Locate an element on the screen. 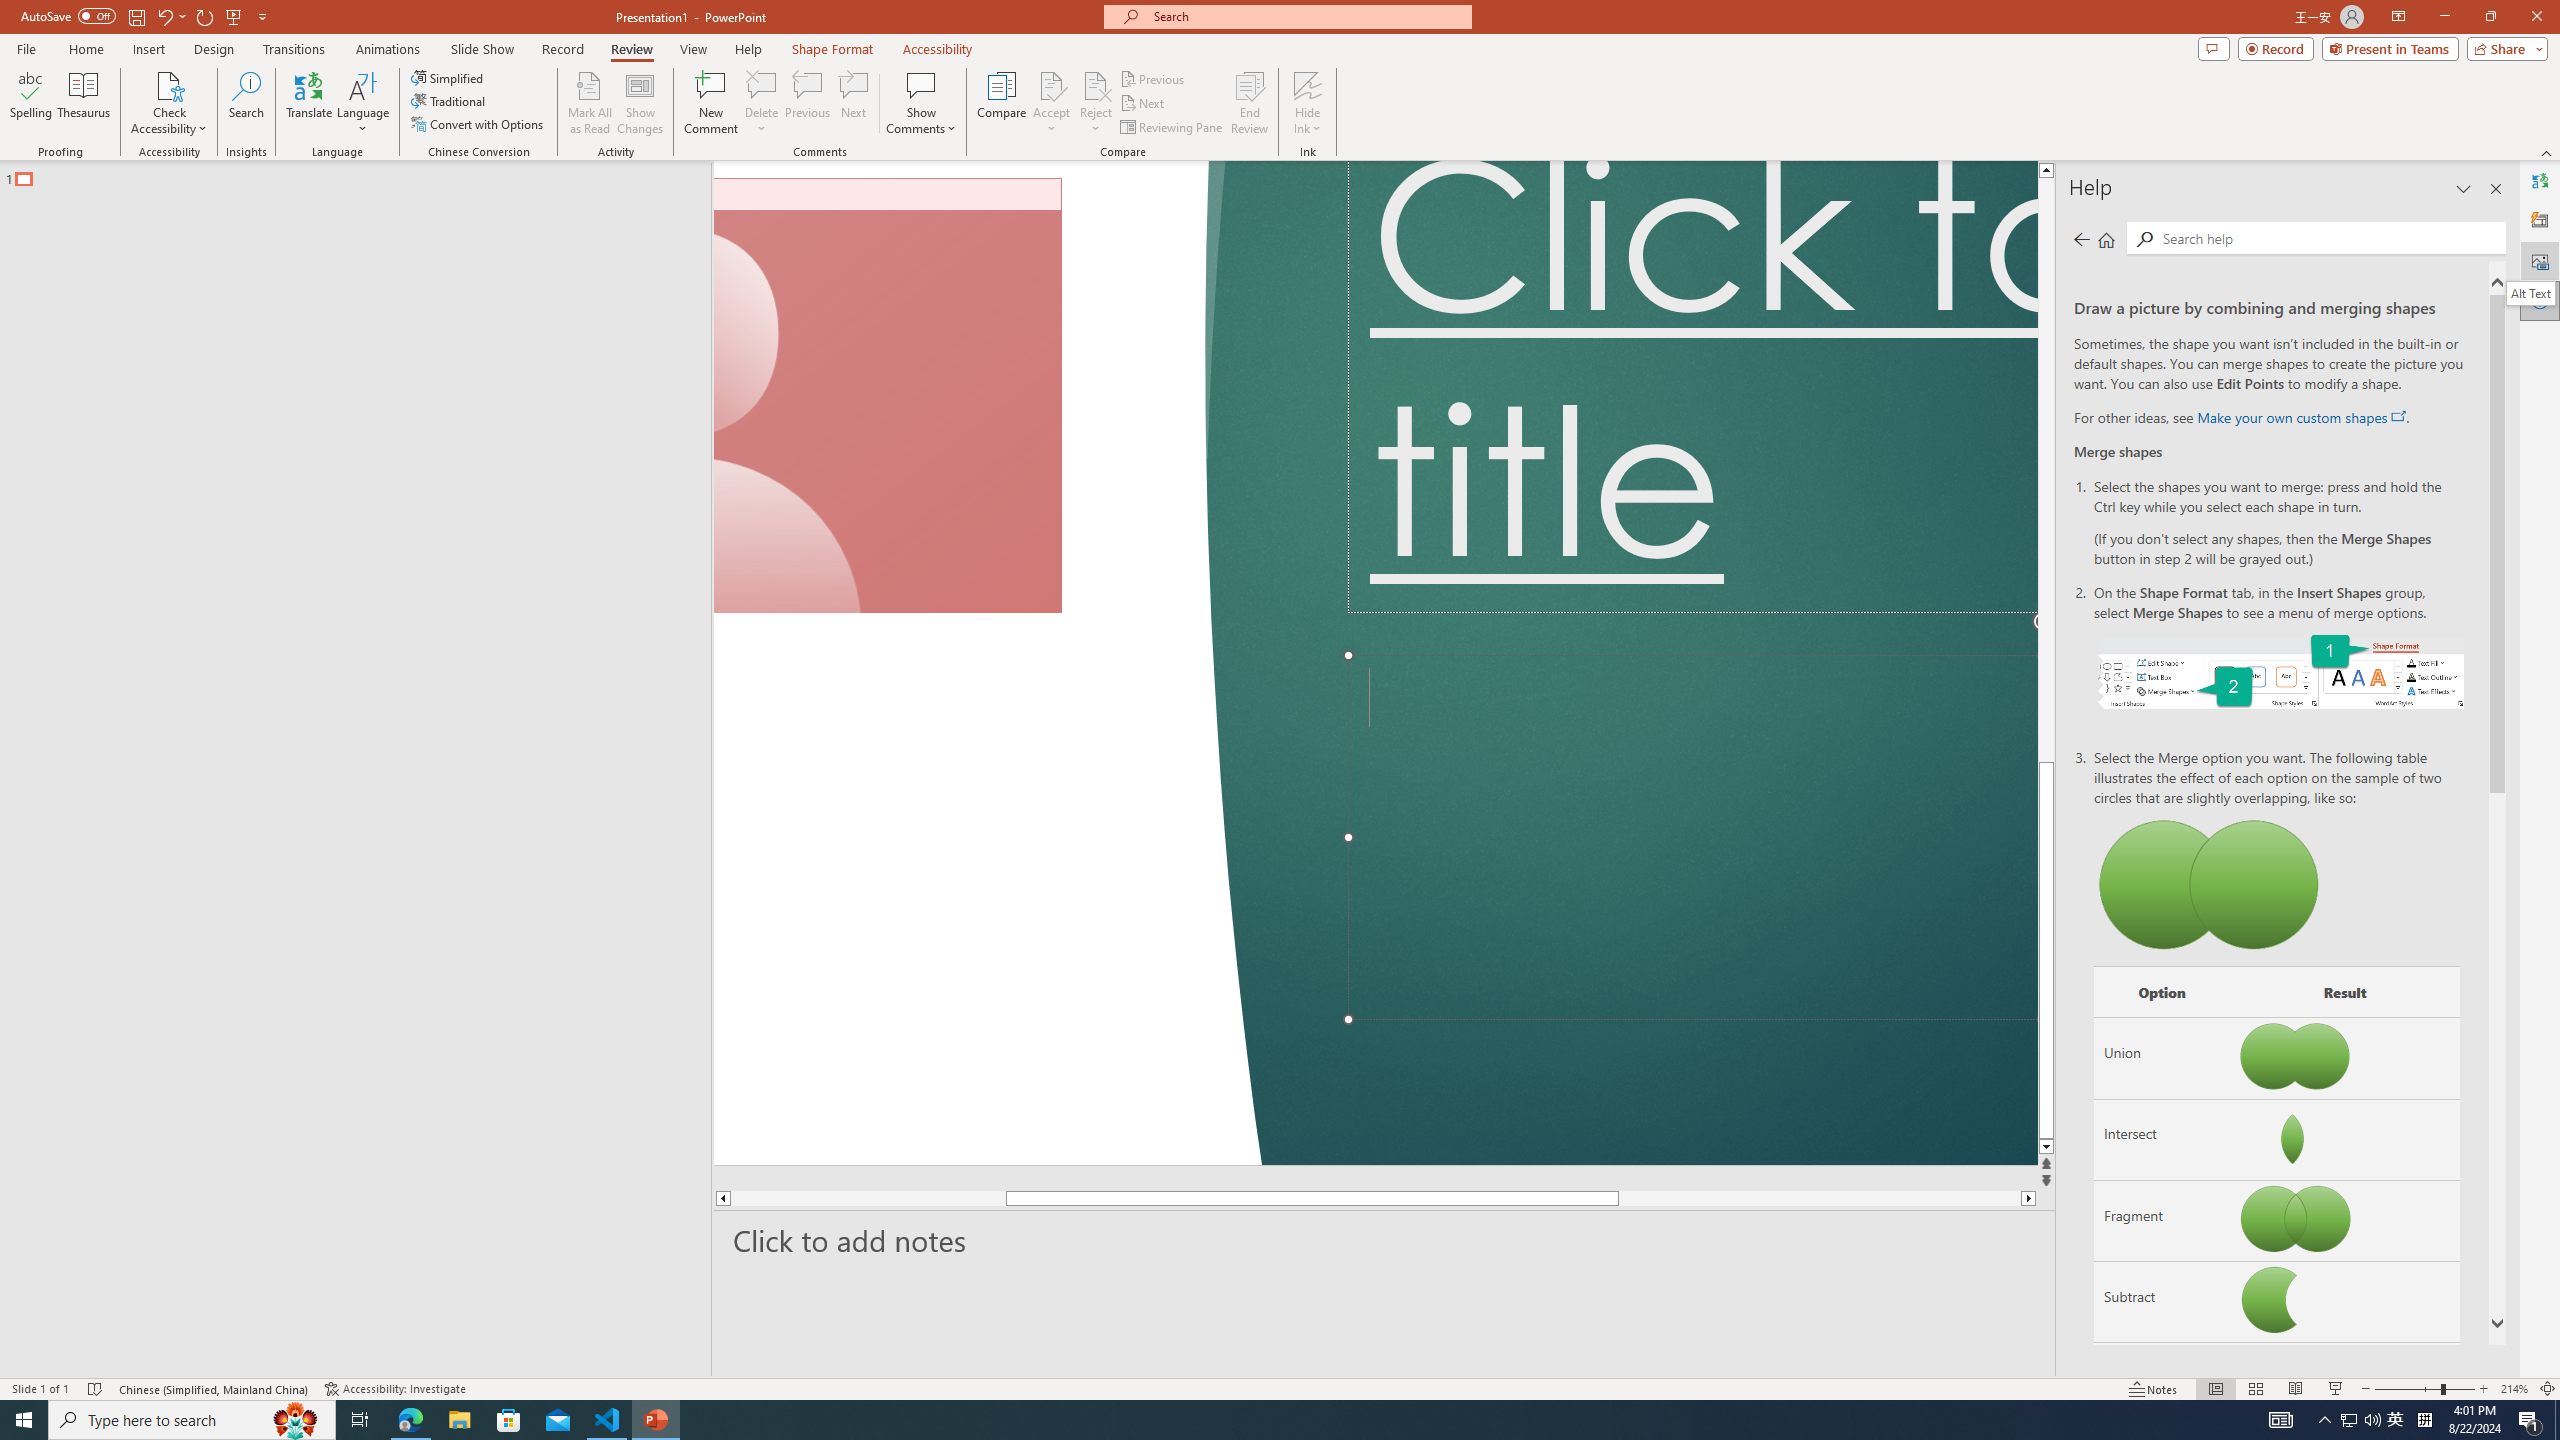 The width and height of the screenshot is (2560, 1440). Accept is located at coordinates (1052, 103).